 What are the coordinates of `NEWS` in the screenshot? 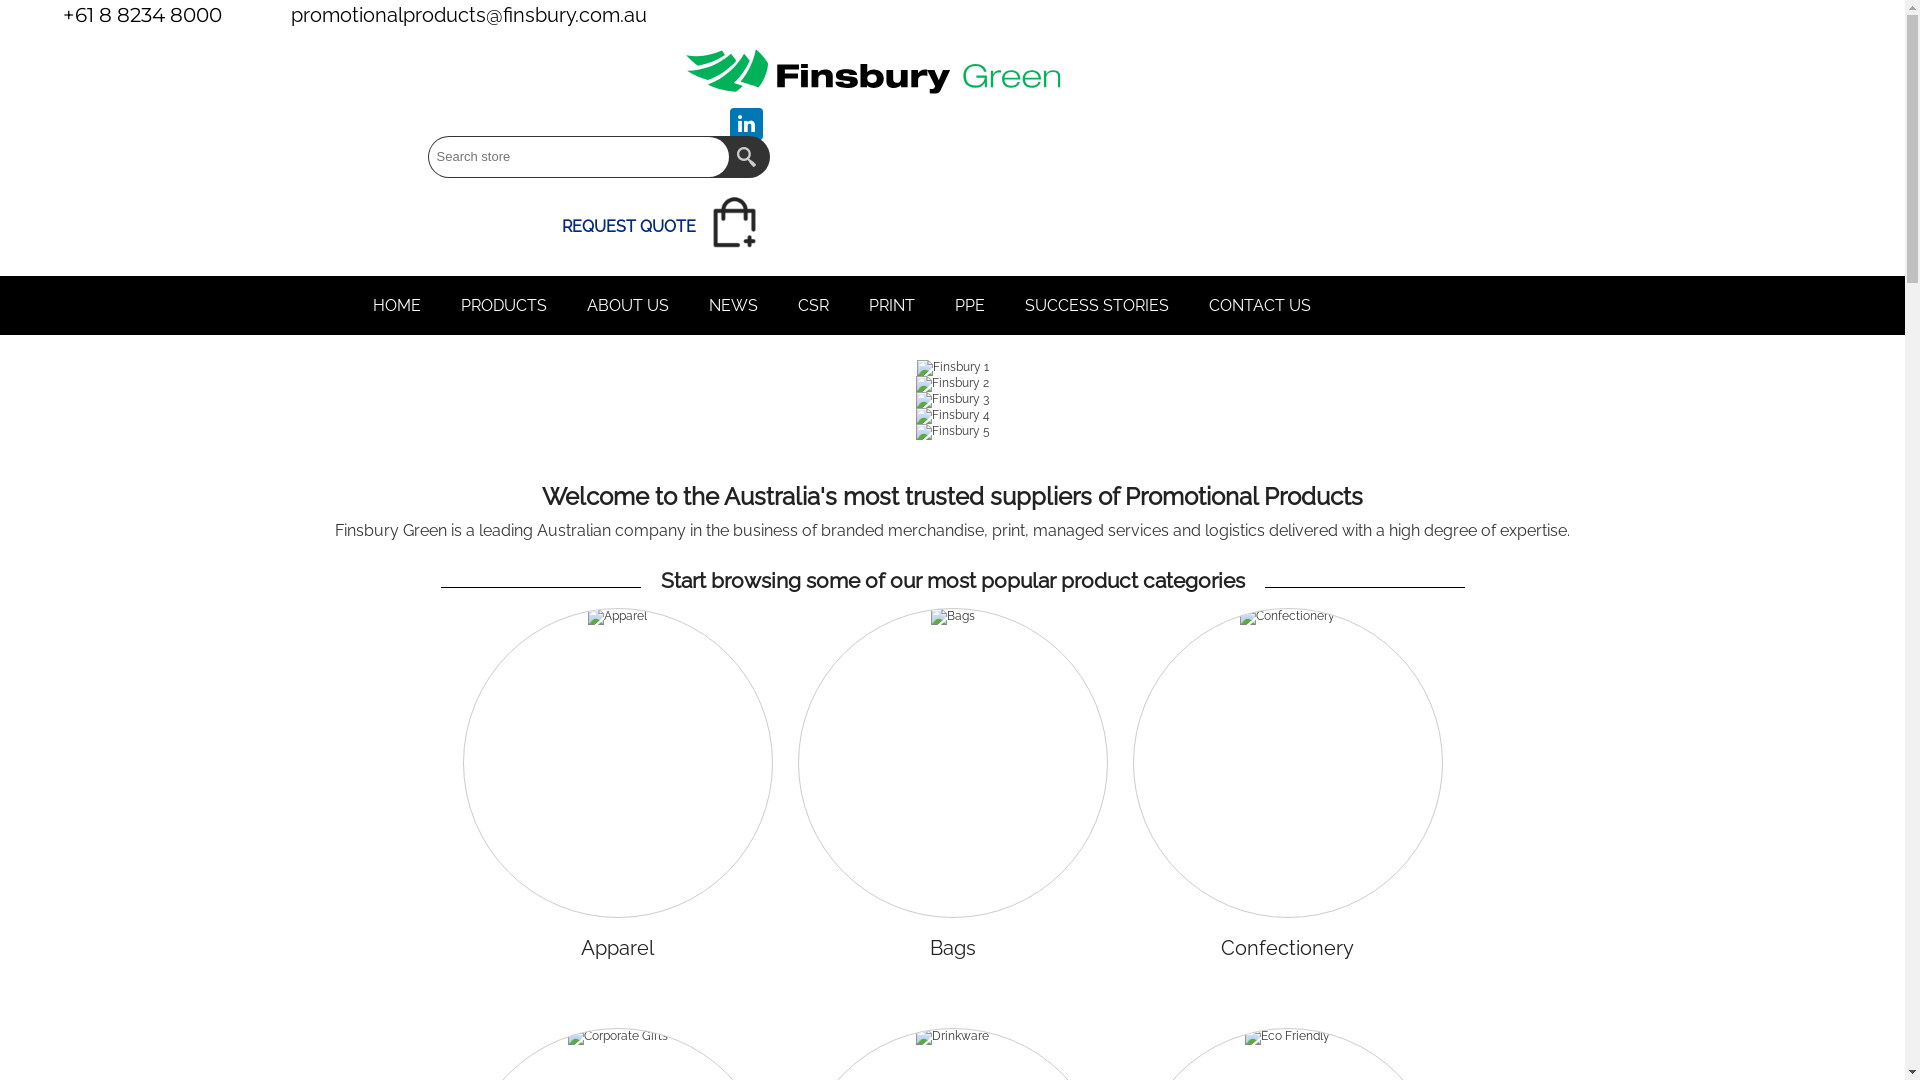 It's located at (732, 306).